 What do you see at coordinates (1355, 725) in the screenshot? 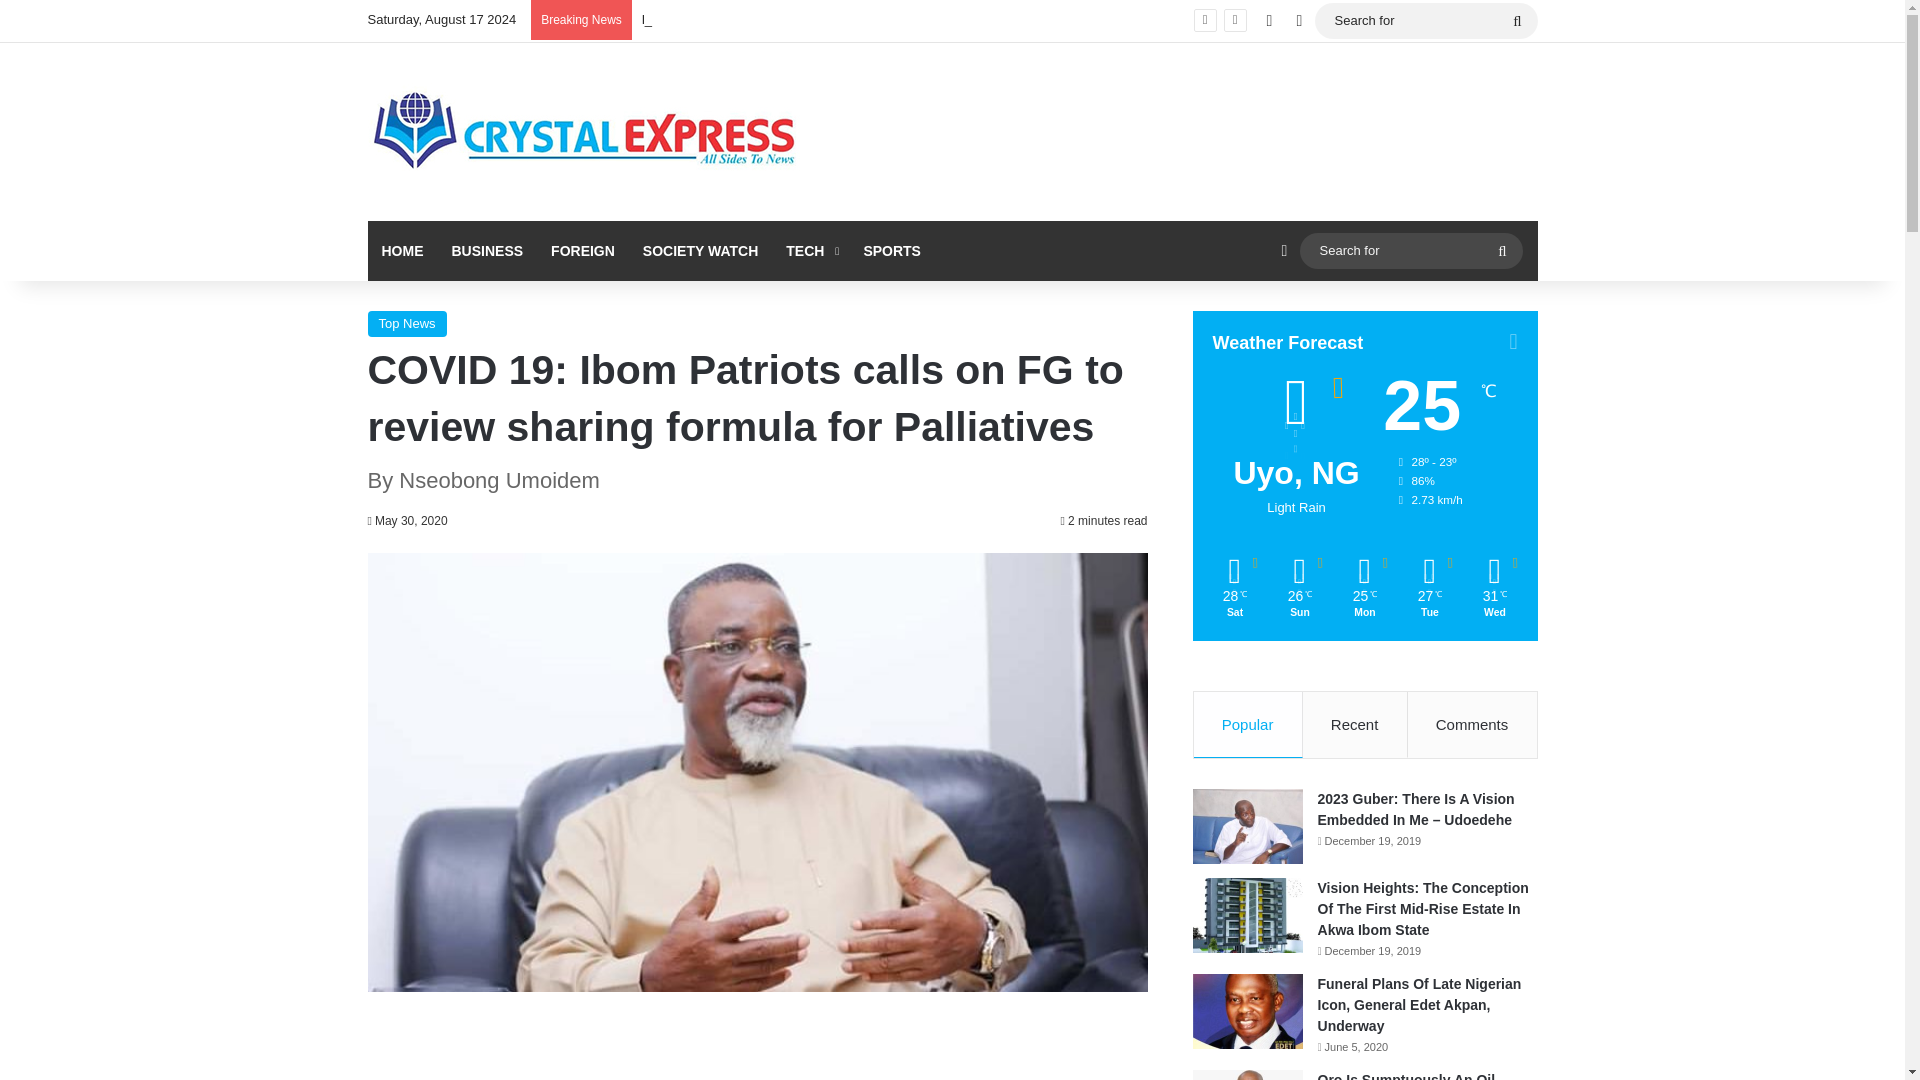
I see `Recent` at bounding box center [1355, 725].